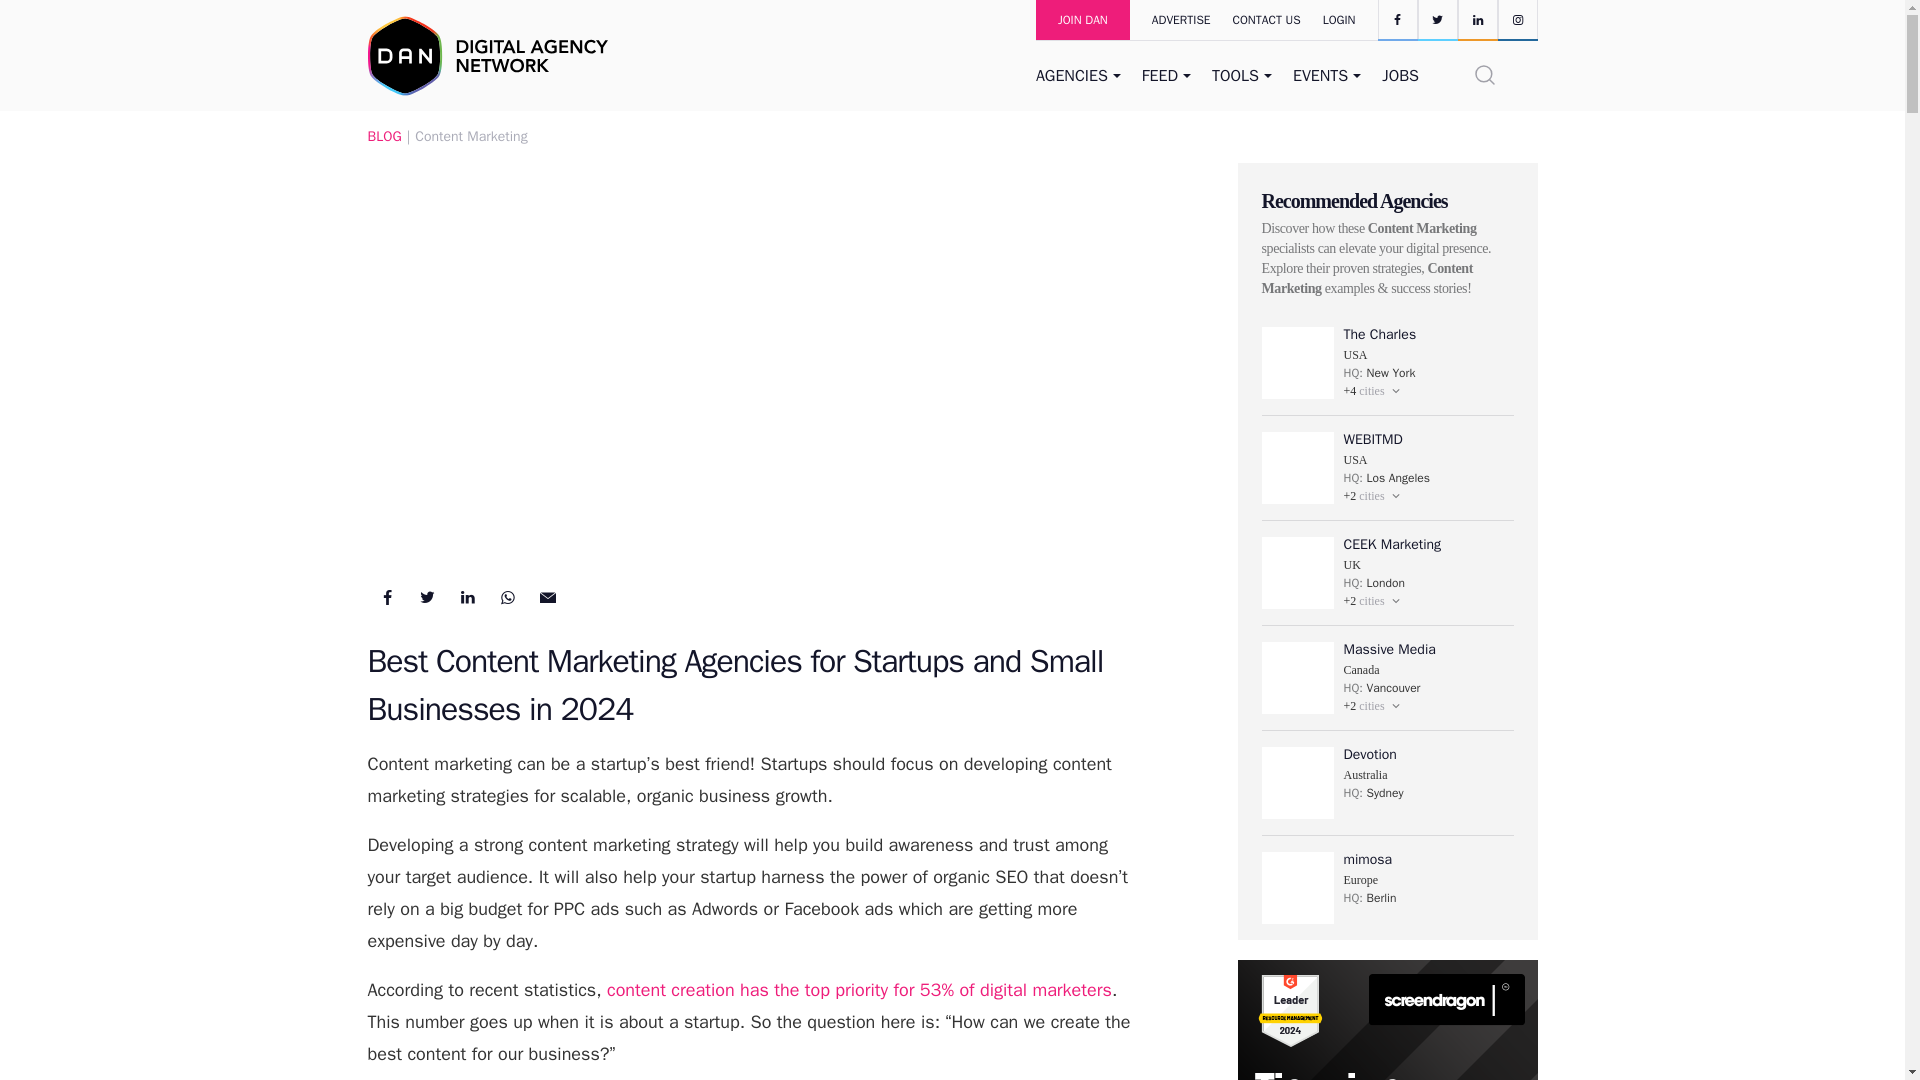  What do you see at coordinates (1298, 468) in the screenshot?
I see `WEBITMD` at bounding box center [1298, 468].